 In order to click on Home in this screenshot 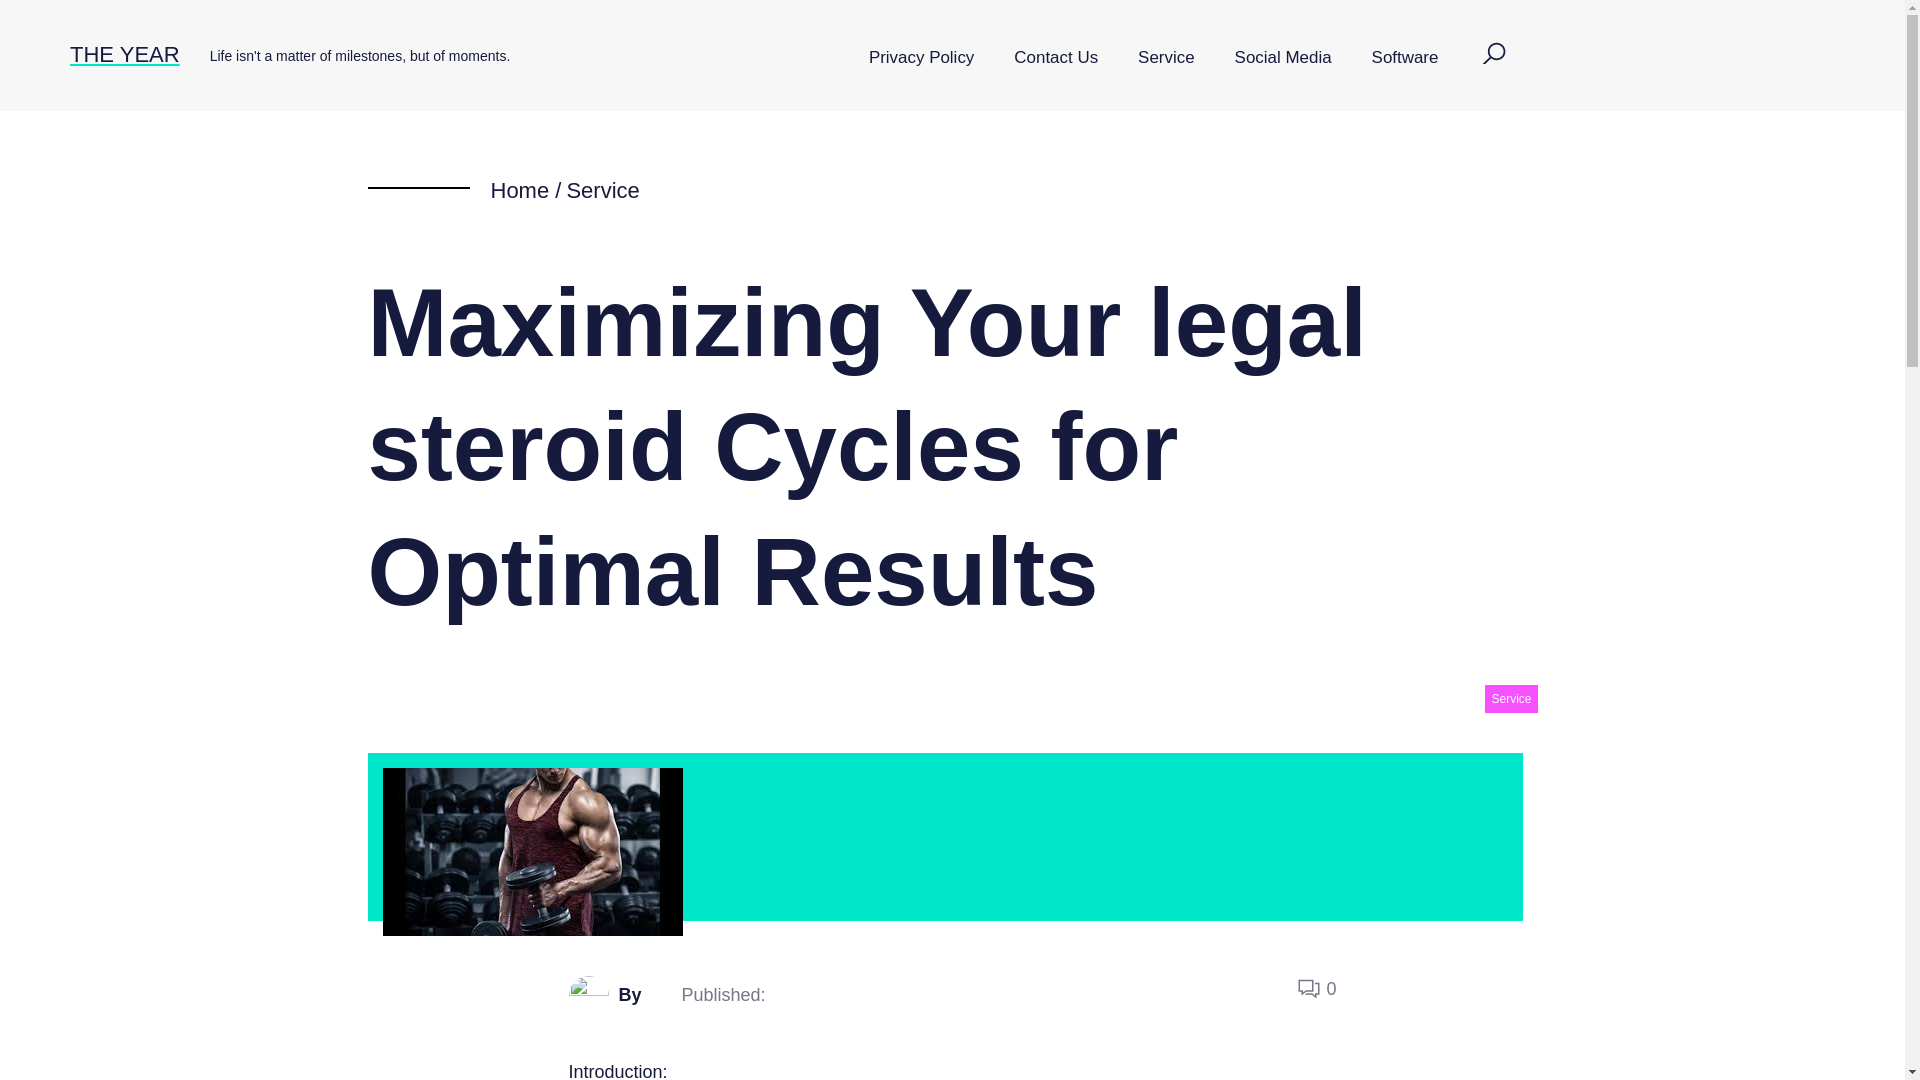, I will do `click(519, 190)`.